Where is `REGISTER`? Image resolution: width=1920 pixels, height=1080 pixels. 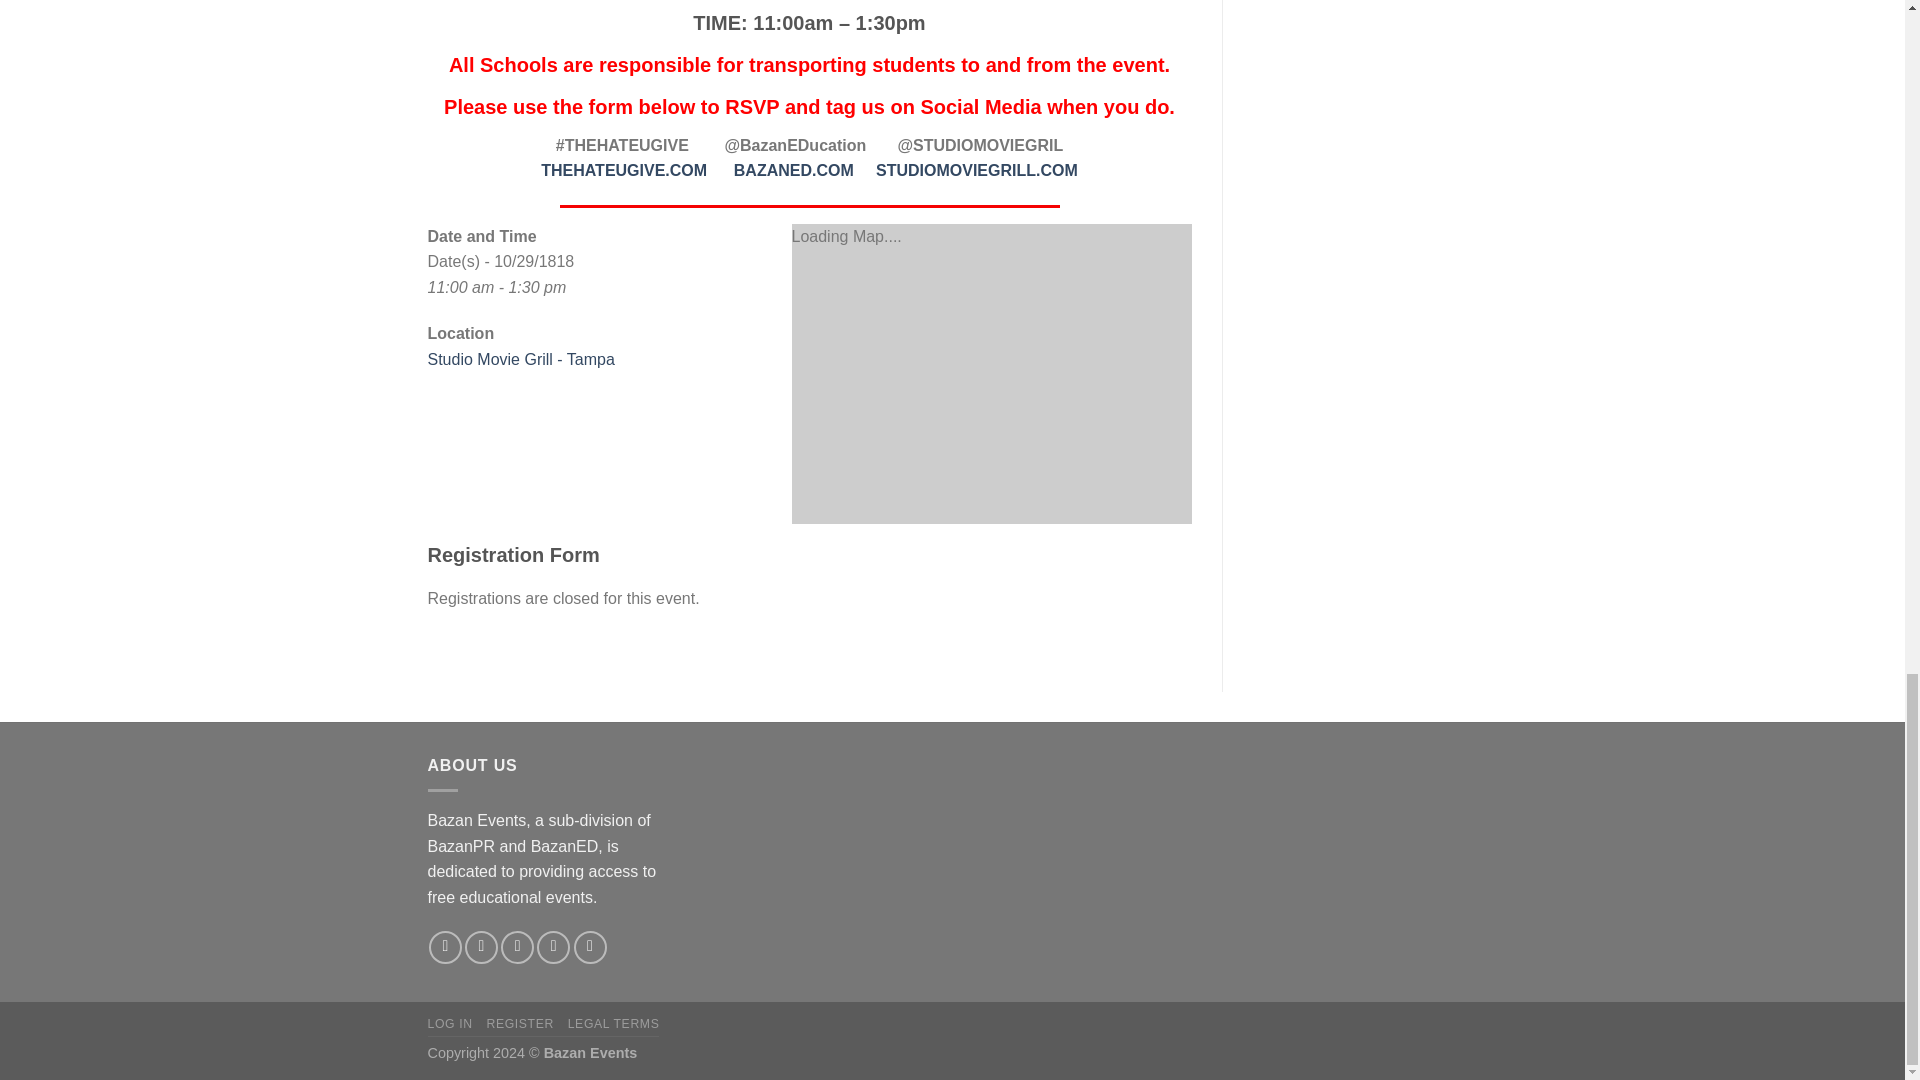 REGISTER is located at coordinates (518, 1024).